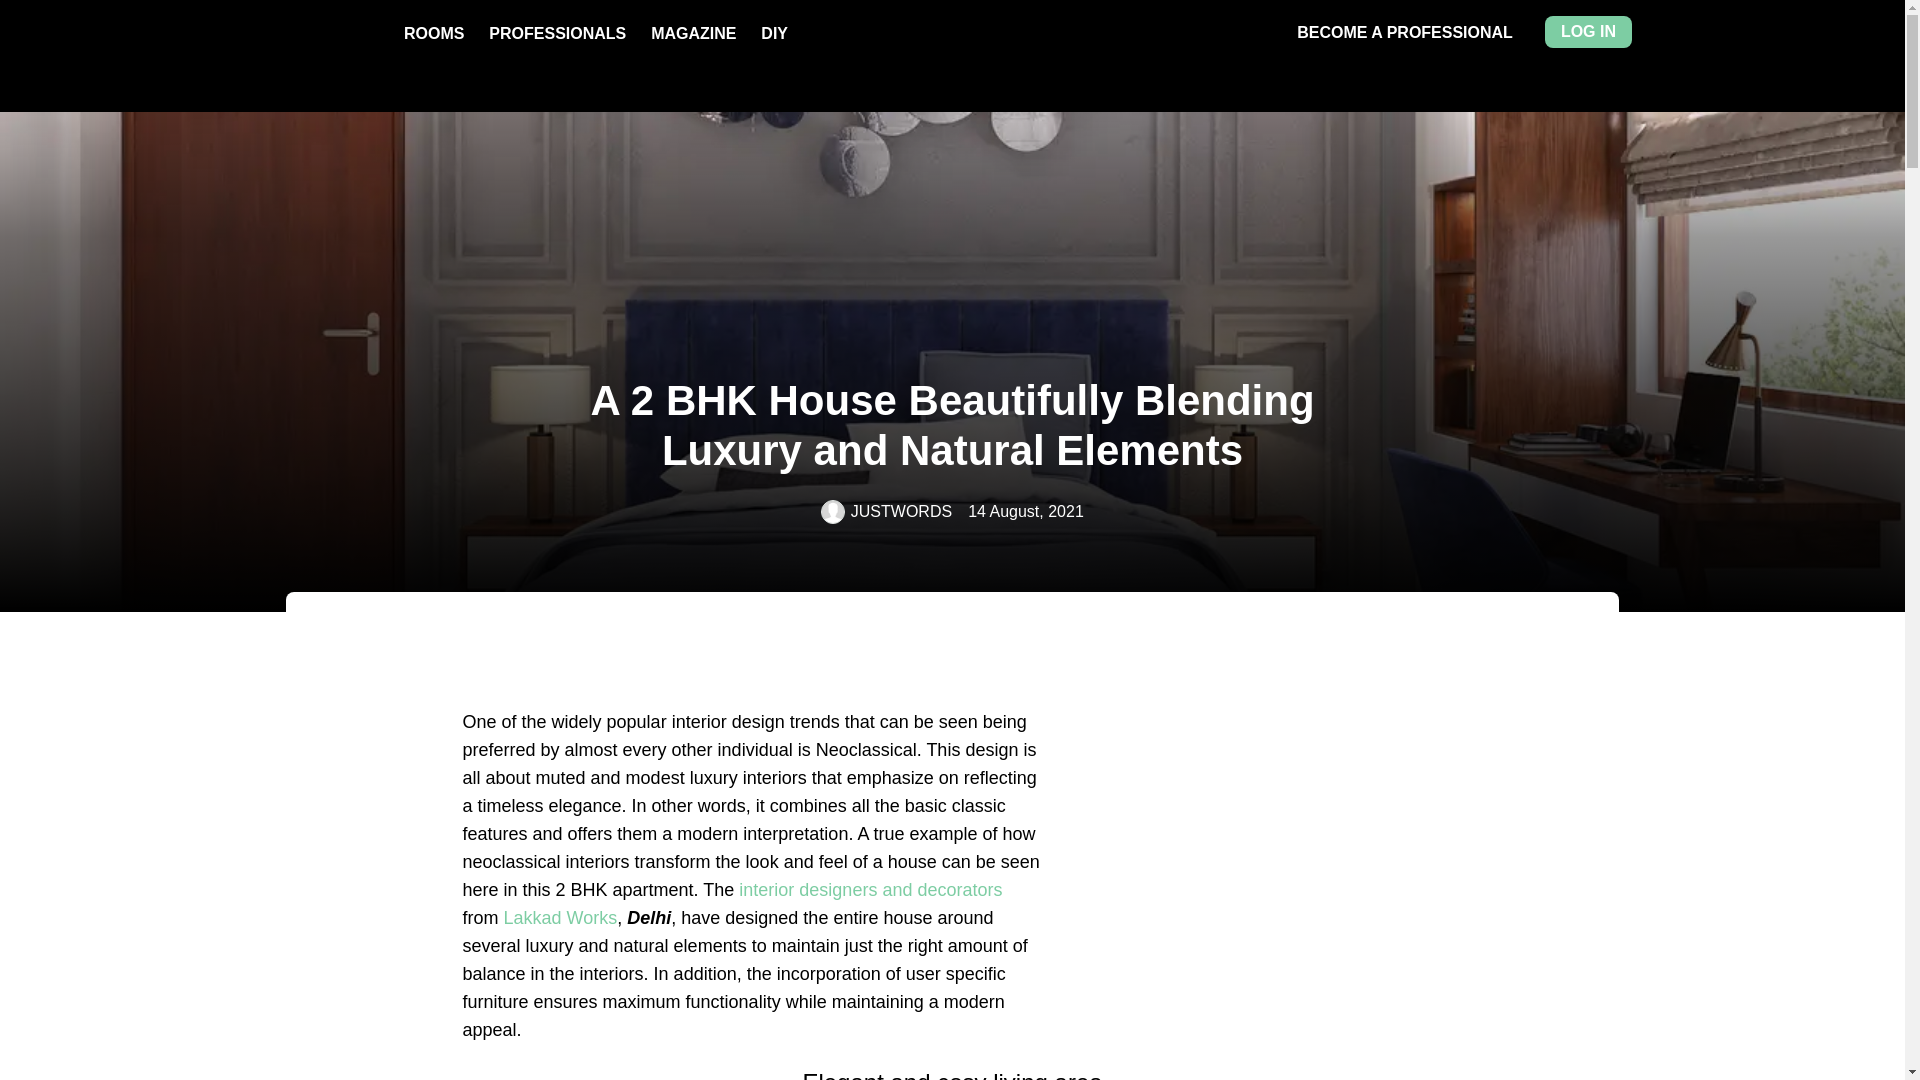 The width and height of the screenshot is (1920, 1080). Describe the element at coordinates (774, 33) in the screenshot. I see `DIY` at that location.